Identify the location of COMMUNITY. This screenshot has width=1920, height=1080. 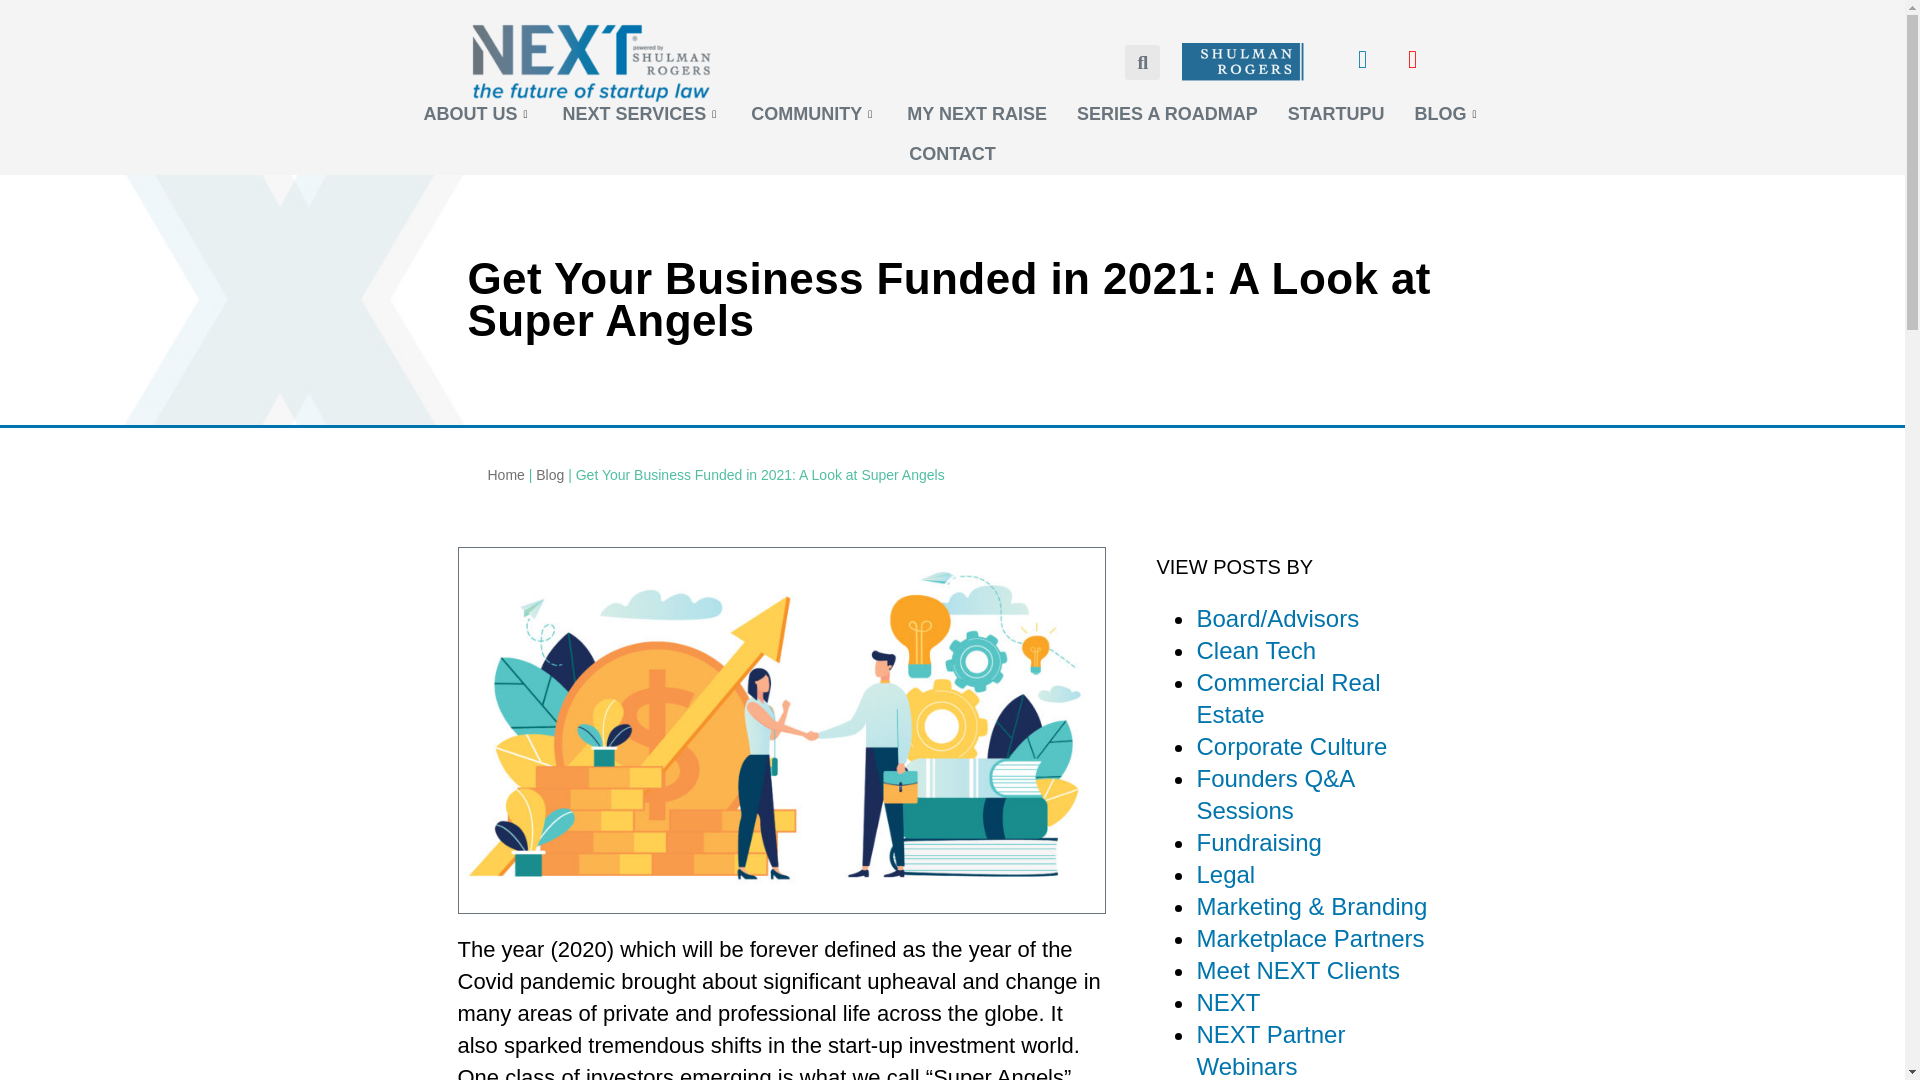
(814, 115).